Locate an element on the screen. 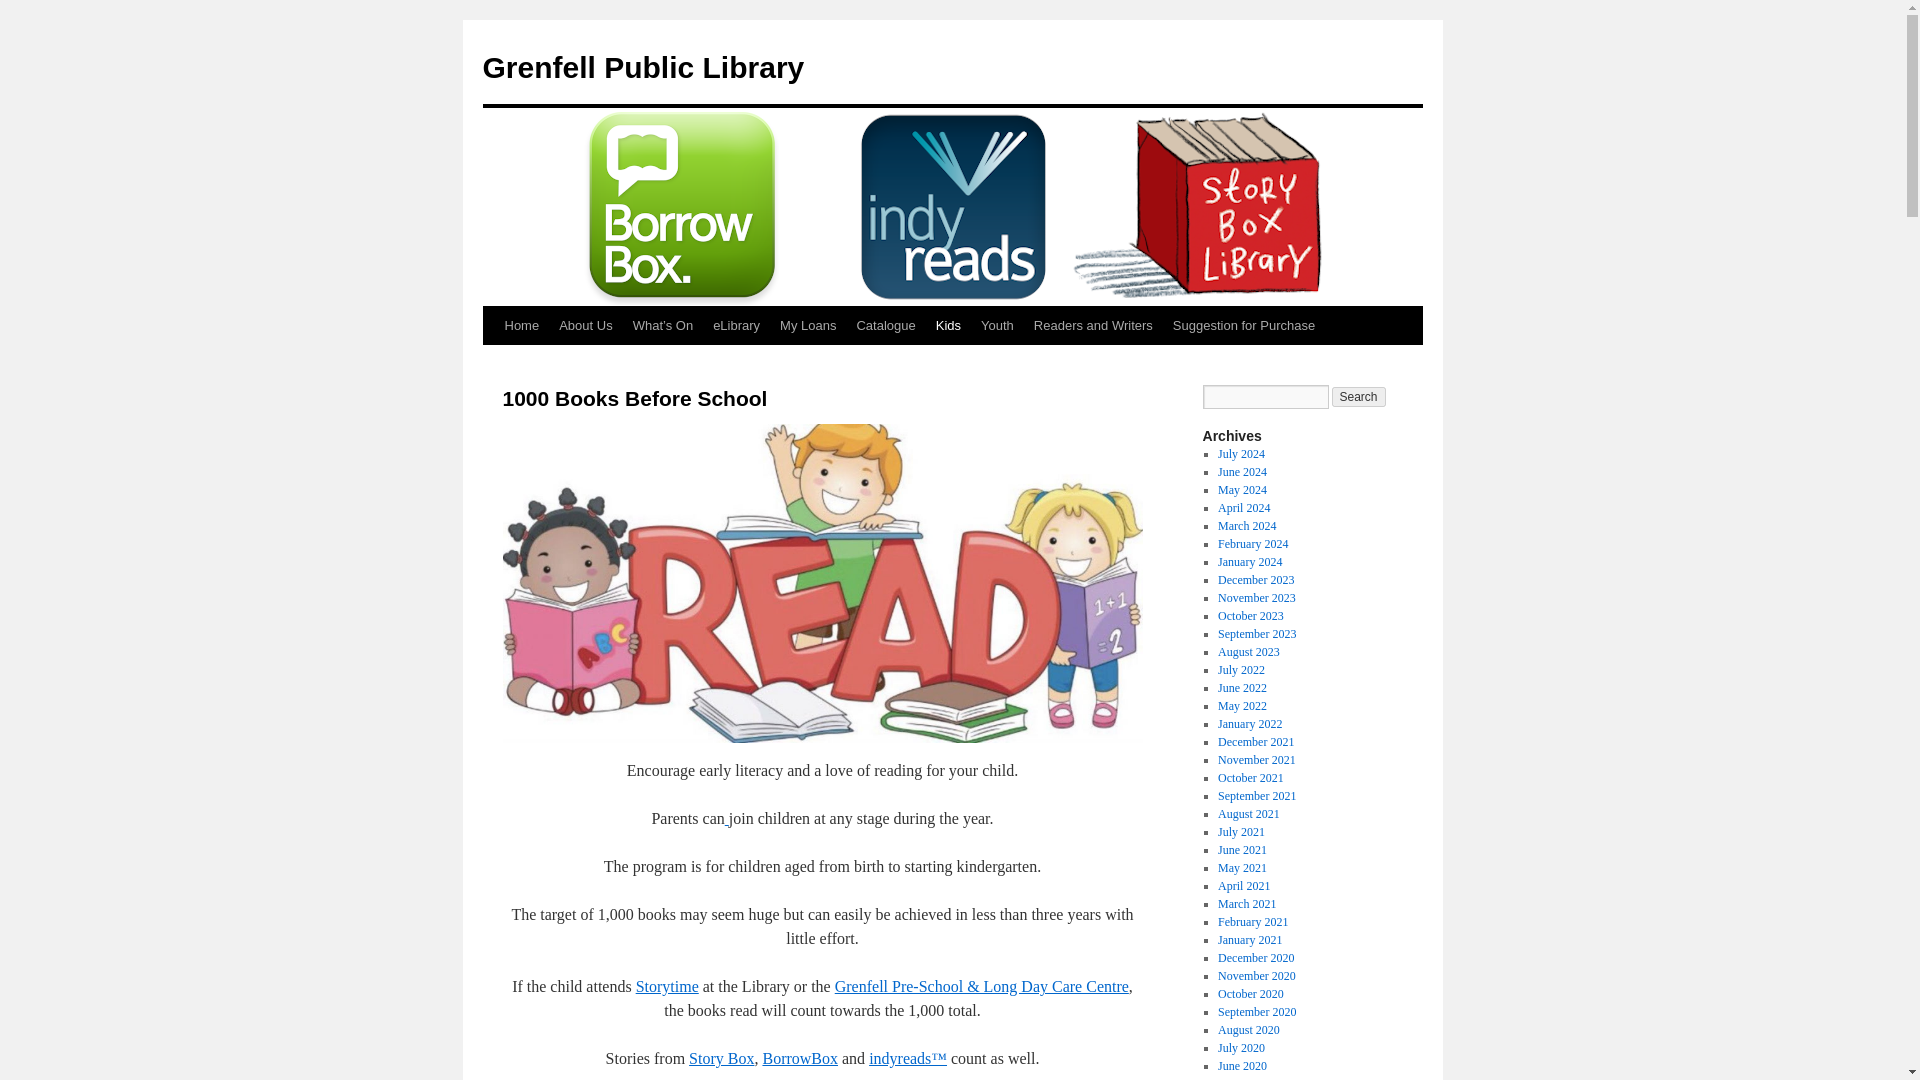  BorrowBox is located at coordinates (800, 1058).